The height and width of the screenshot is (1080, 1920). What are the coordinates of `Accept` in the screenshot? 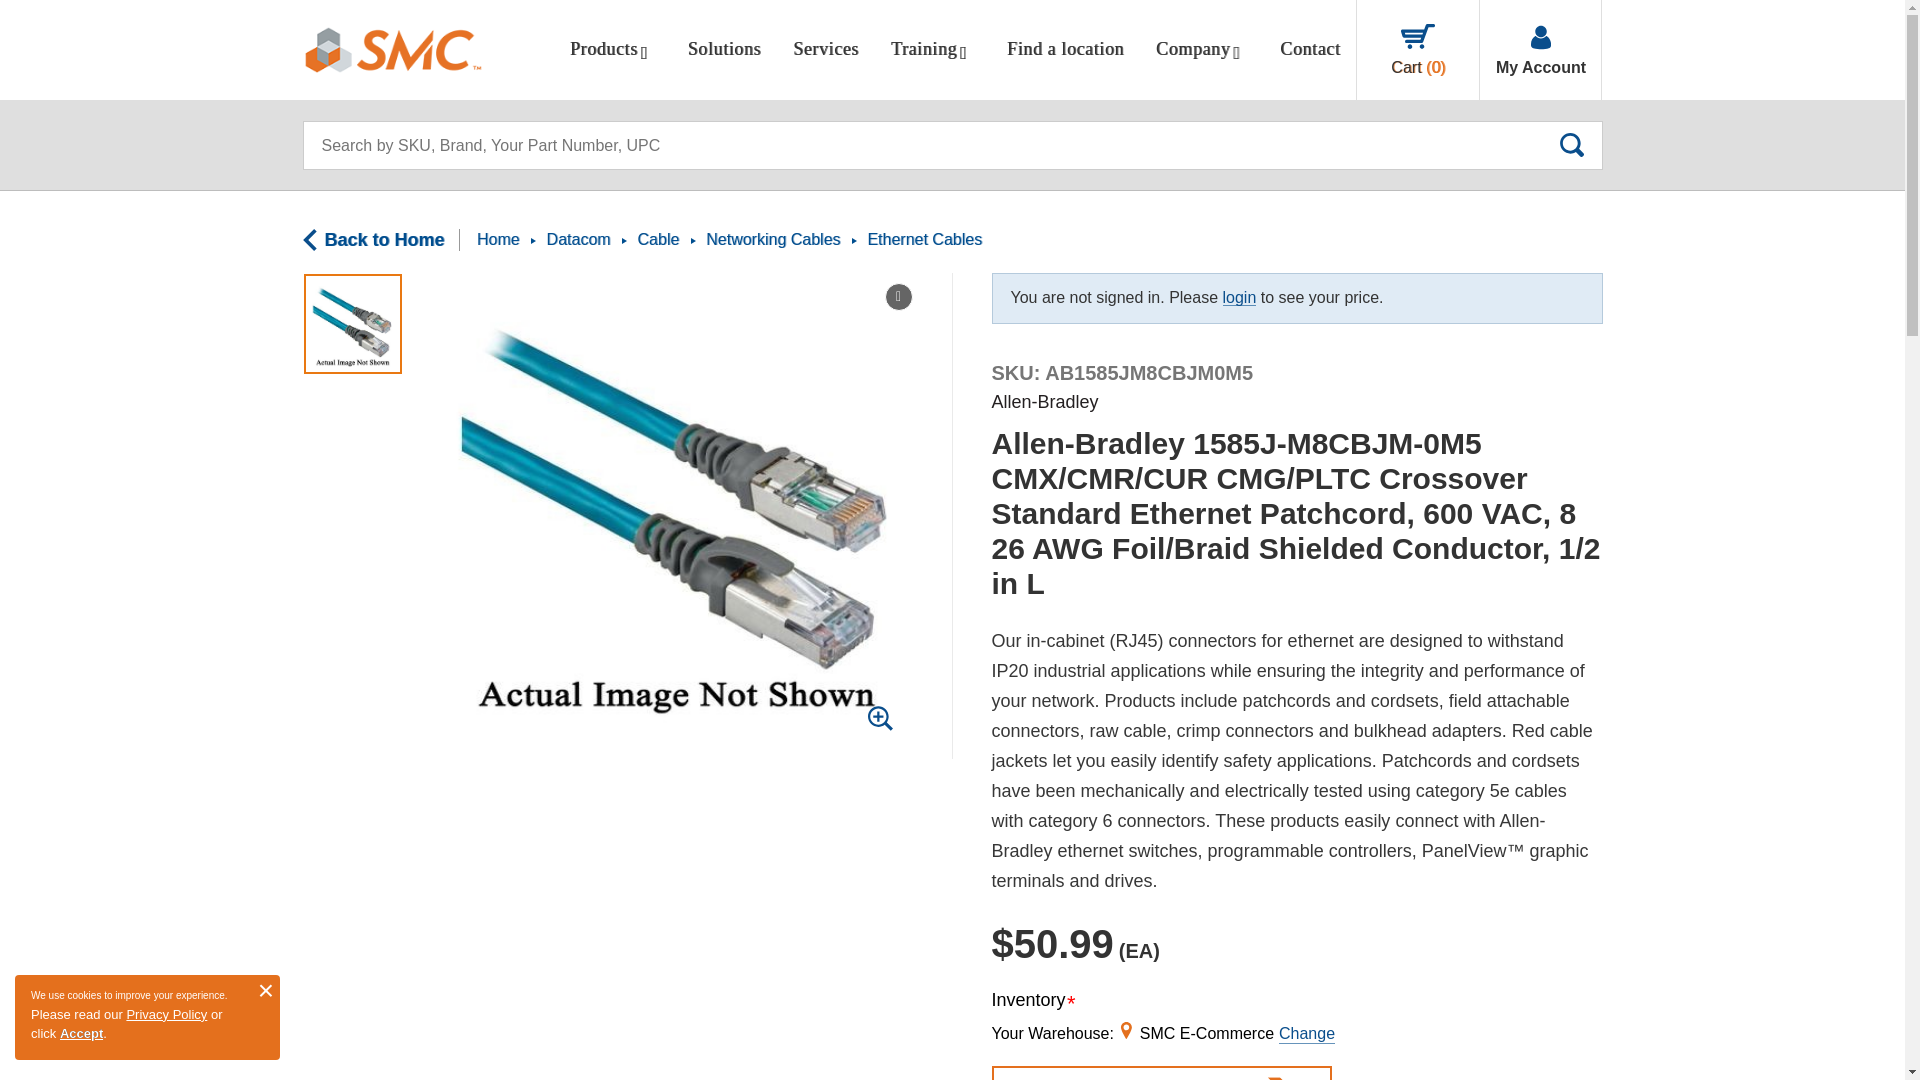 It's located at (81, 1034).